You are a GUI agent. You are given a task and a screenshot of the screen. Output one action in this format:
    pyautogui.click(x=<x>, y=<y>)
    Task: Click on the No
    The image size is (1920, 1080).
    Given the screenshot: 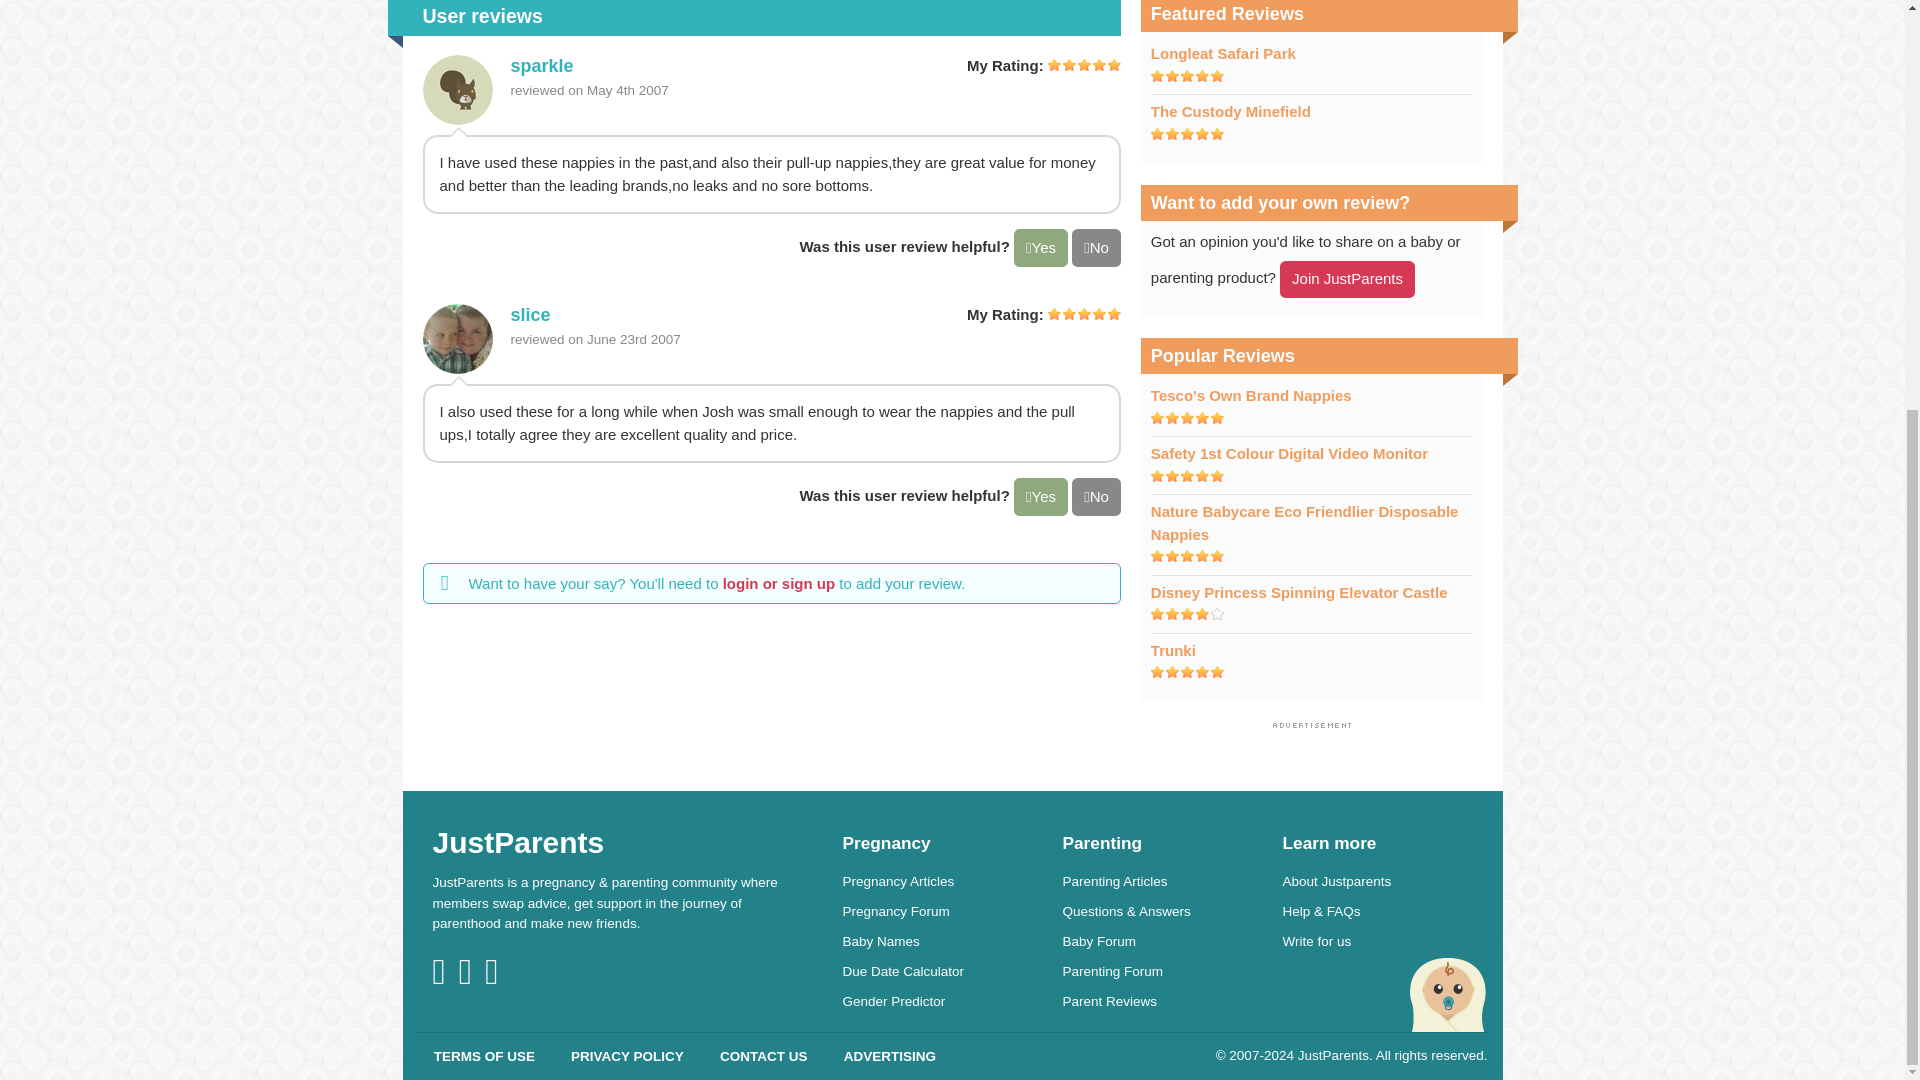 What is the action you would take?
    pyautogui.click(x=1096, y=497)
    